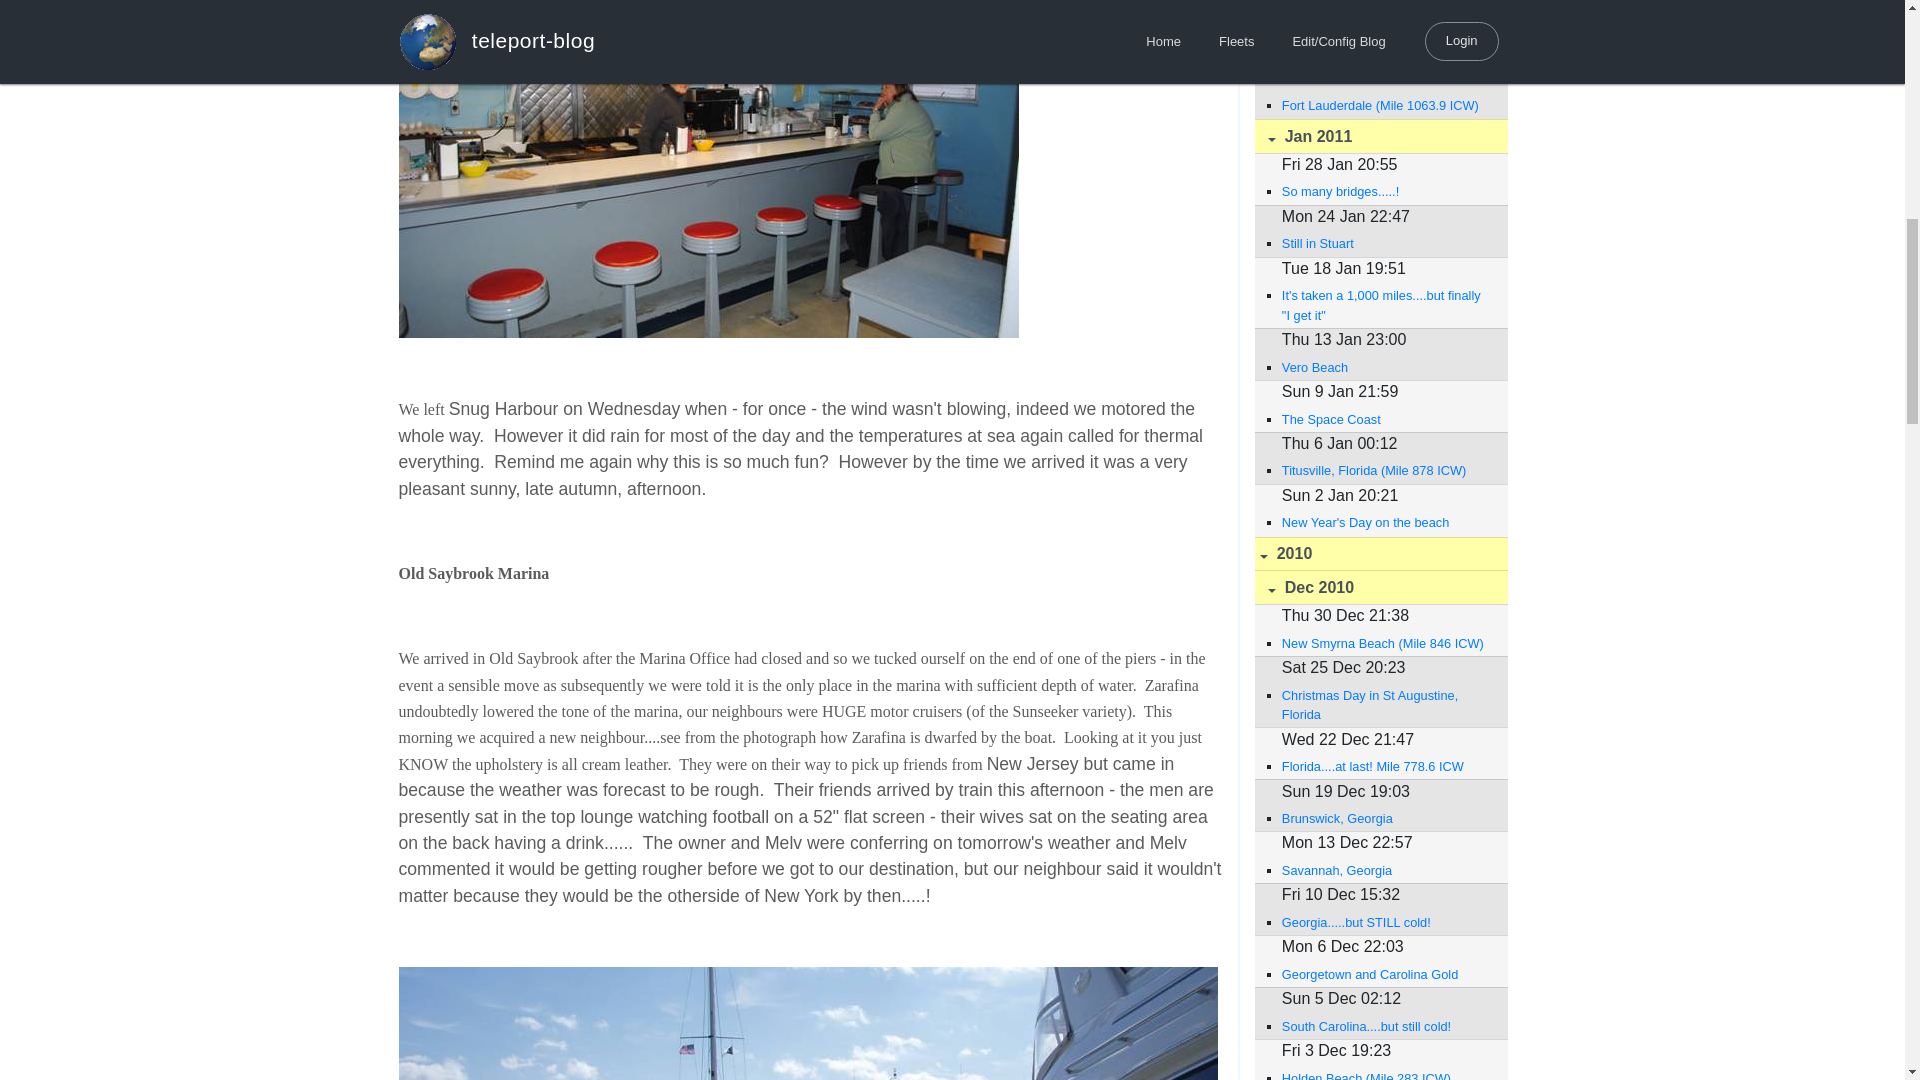 The height and width of the screenshot is (1080, 1920). What do you see at coordinates (1385, 191) in the screenshot?
I see `So many bridges.....!` at bounding box center [1385, 191].